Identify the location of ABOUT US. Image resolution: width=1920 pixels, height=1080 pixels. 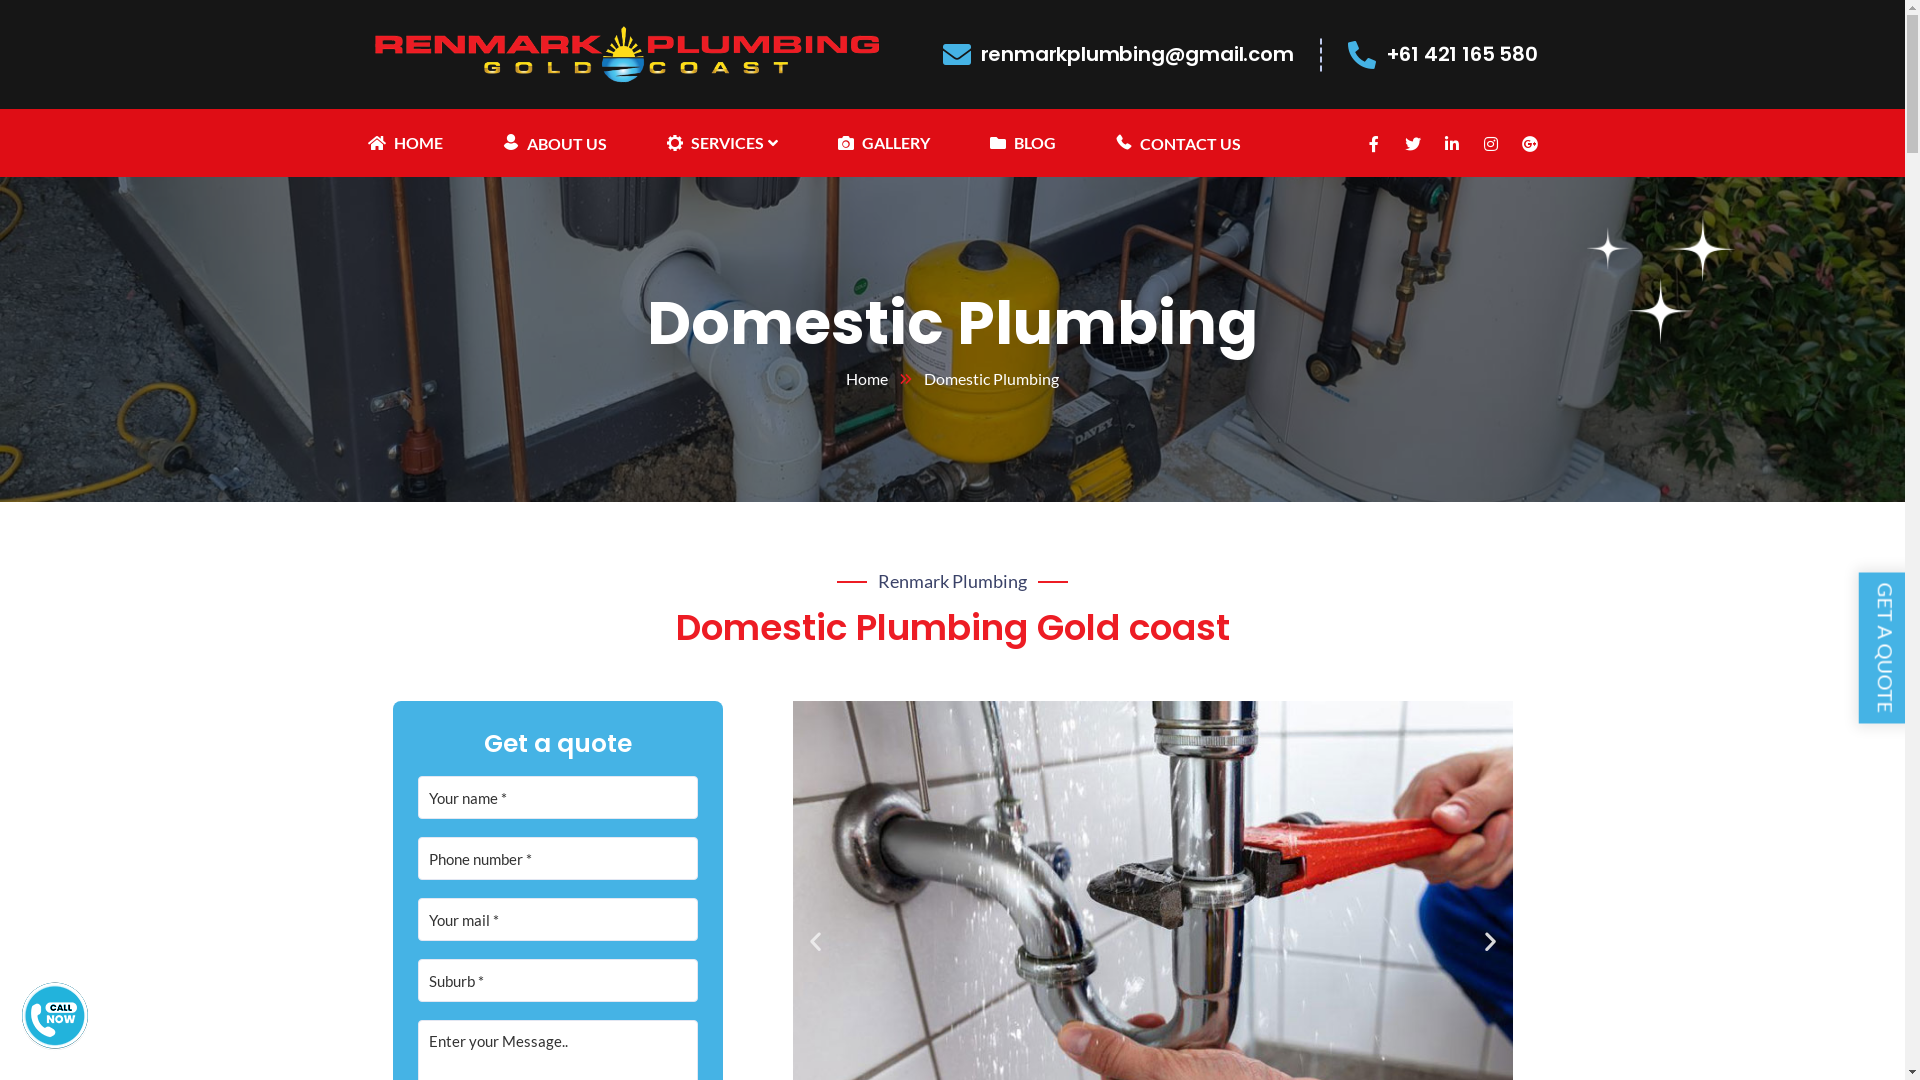
(554, 143).